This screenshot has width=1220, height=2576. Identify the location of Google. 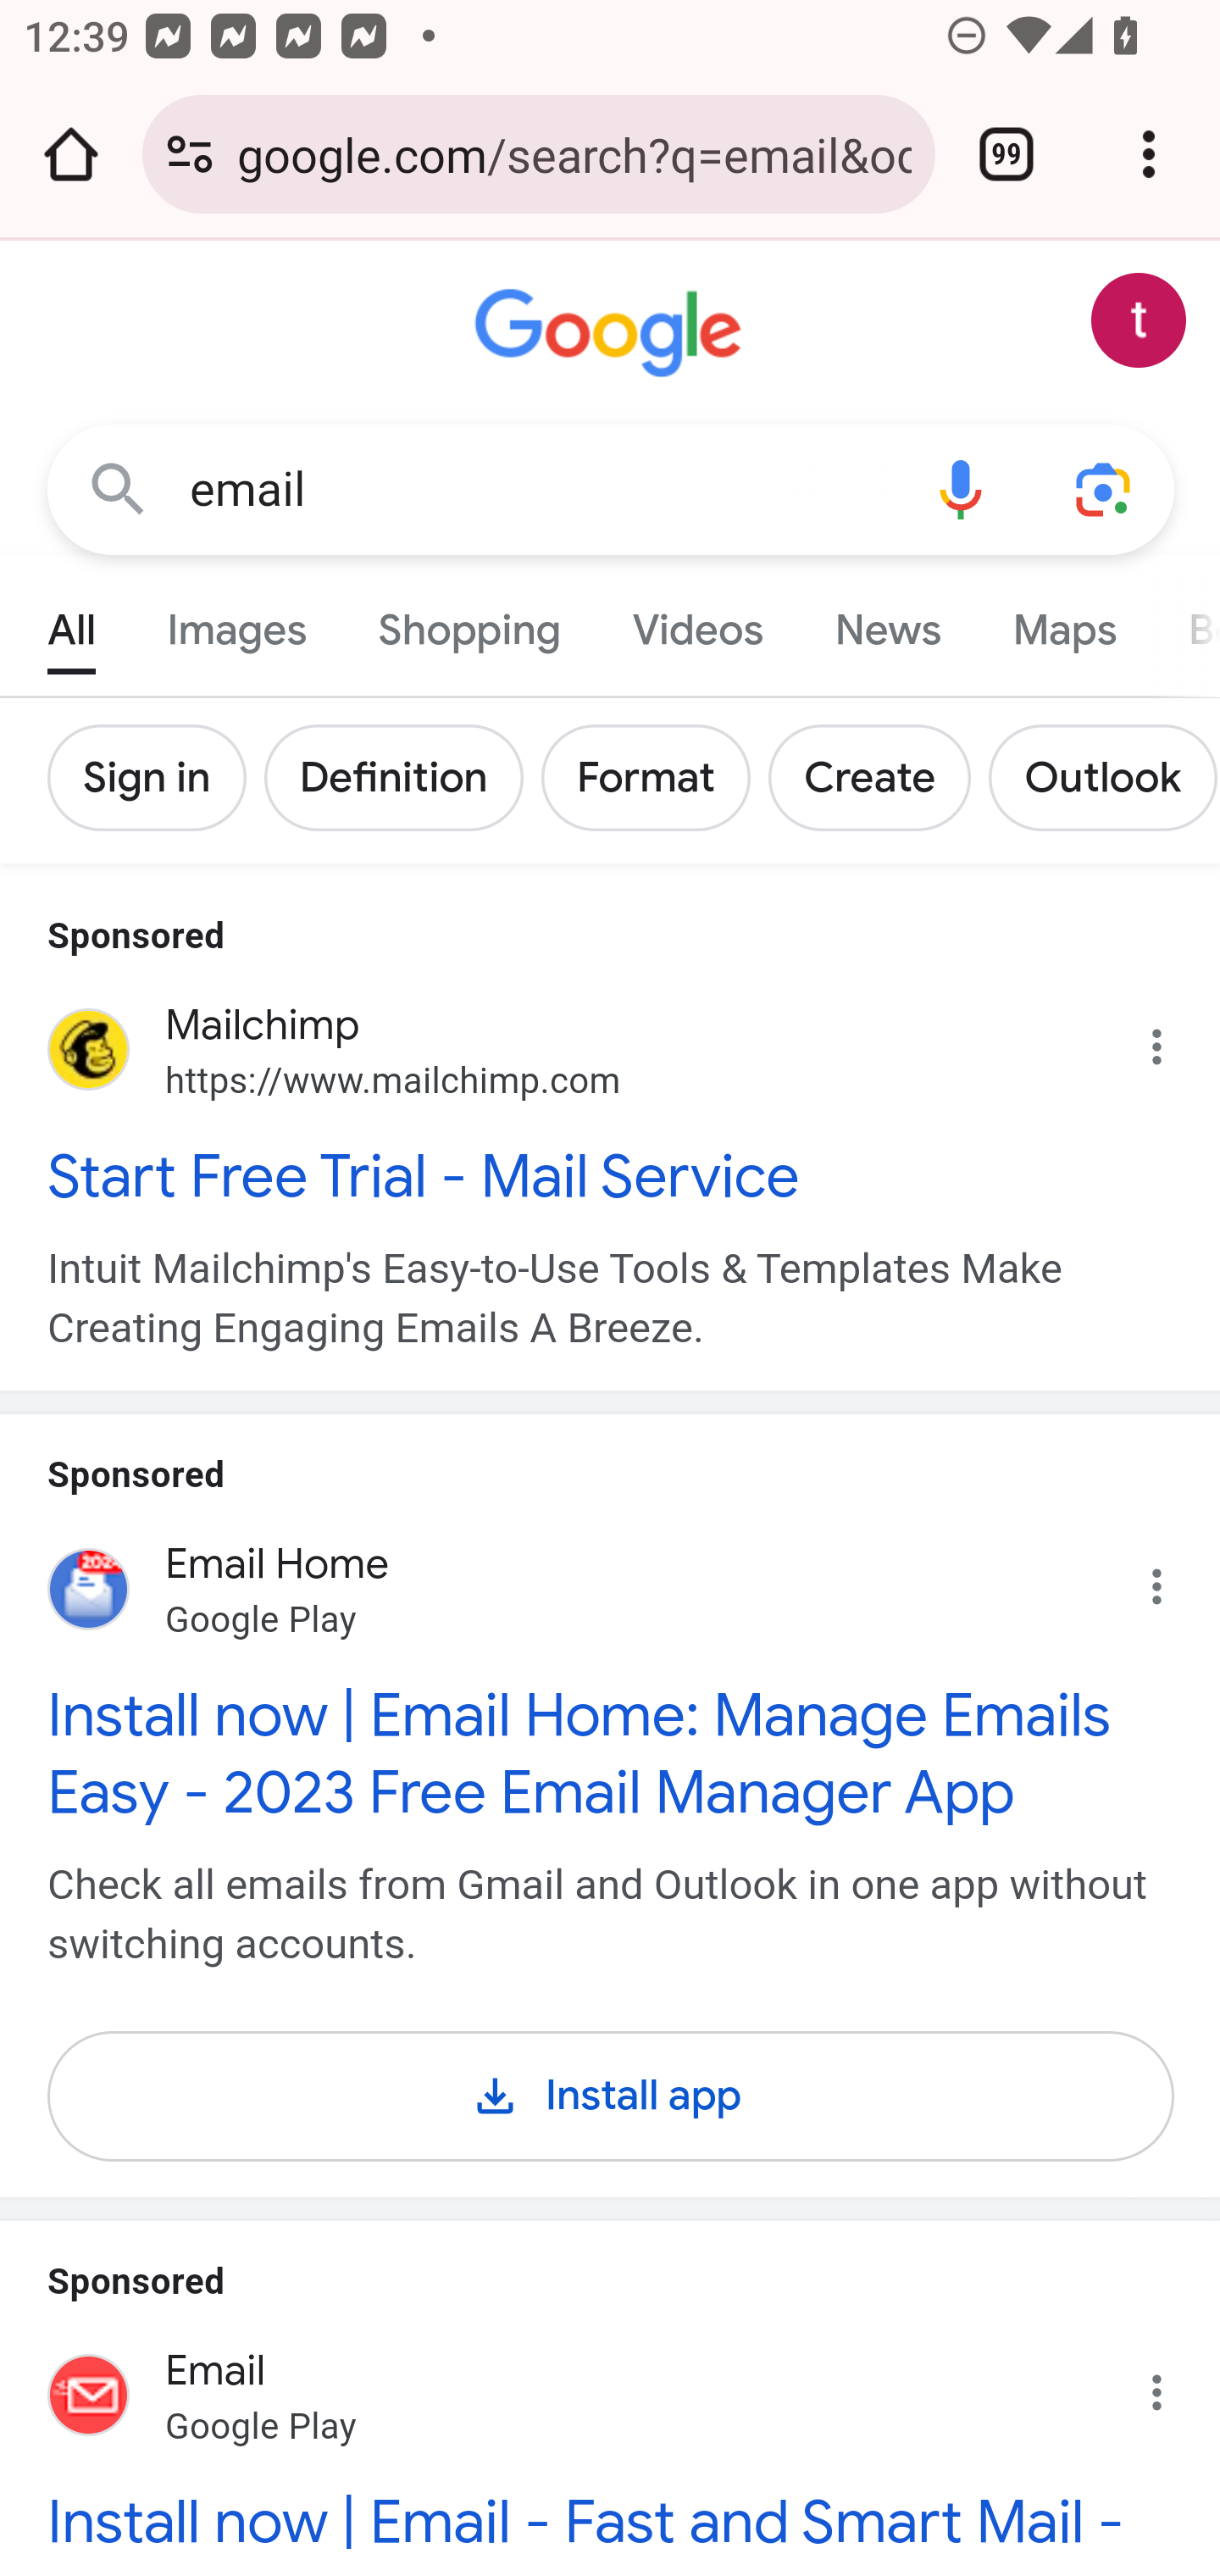
(612, 334).